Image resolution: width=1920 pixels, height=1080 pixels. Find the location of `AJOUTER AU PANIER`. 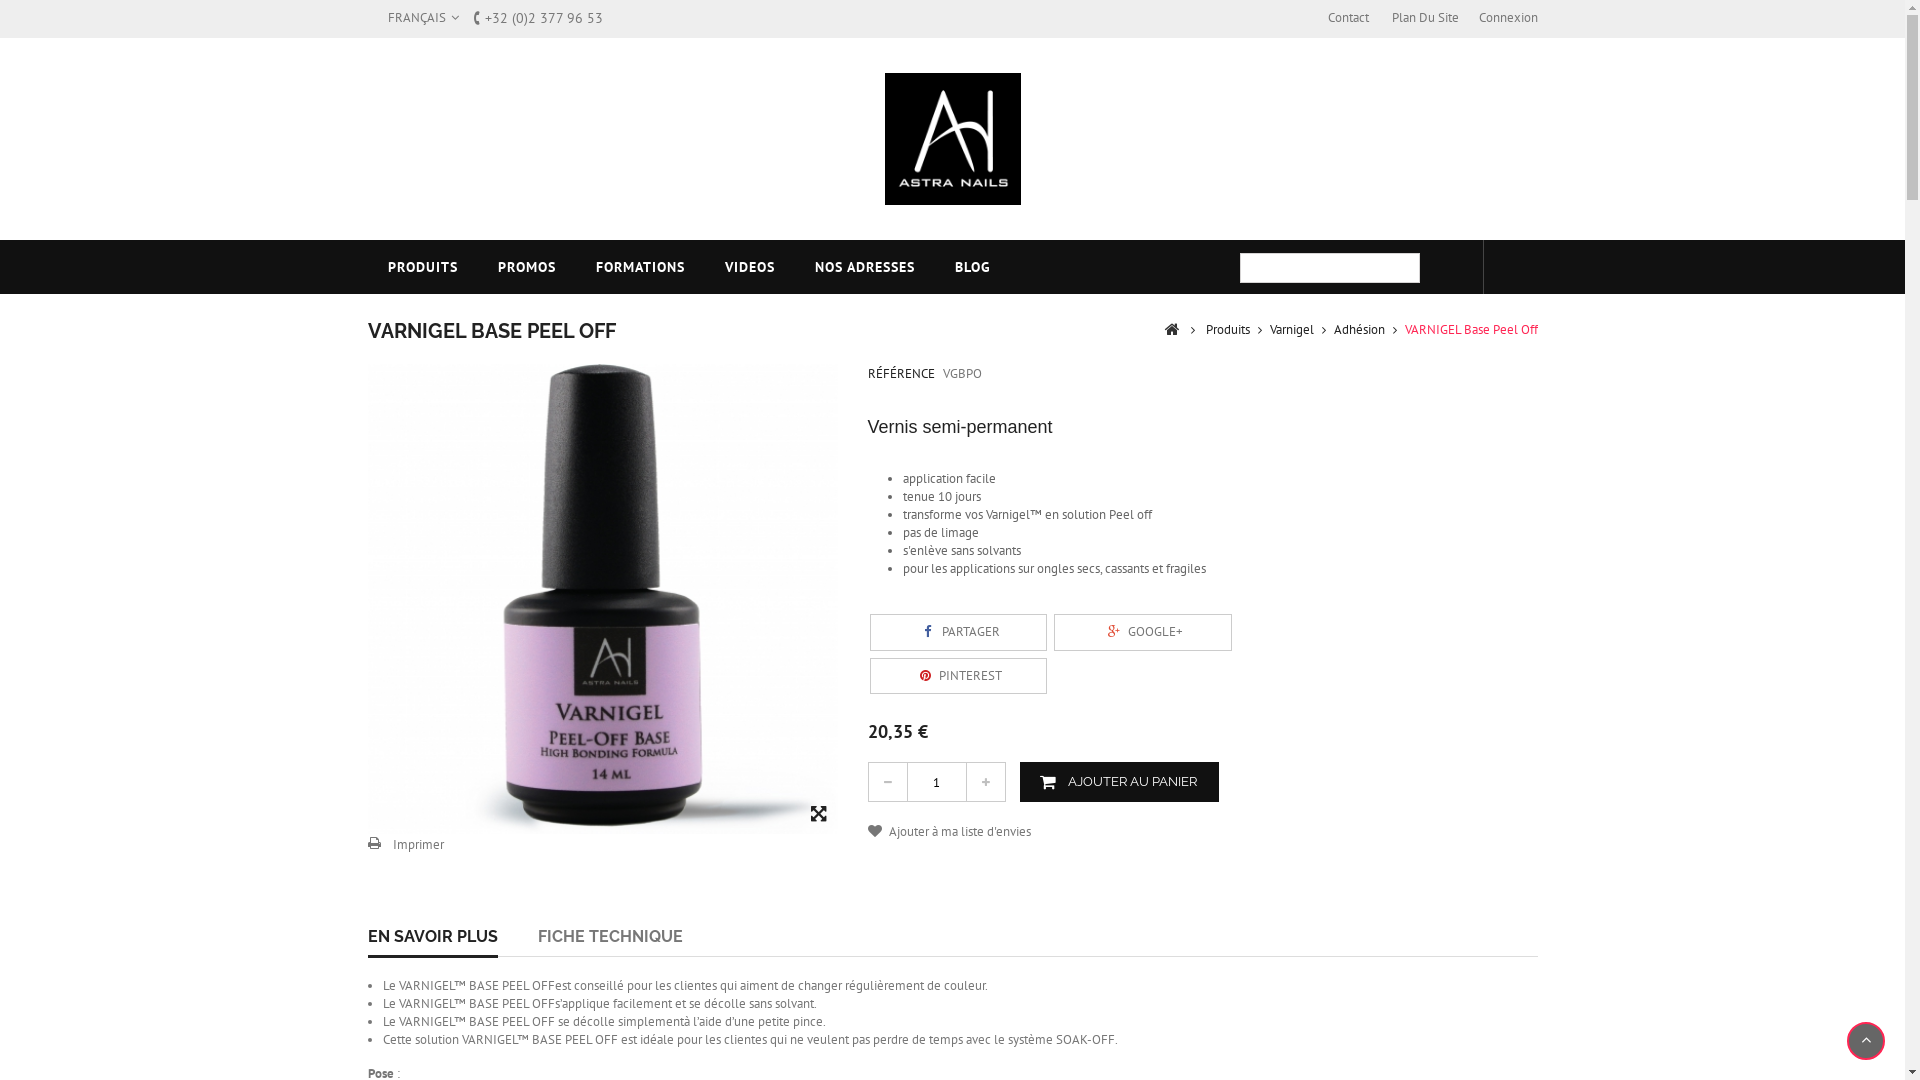

AJOUTER AU PANIER is located at coordinates (1120, 782).